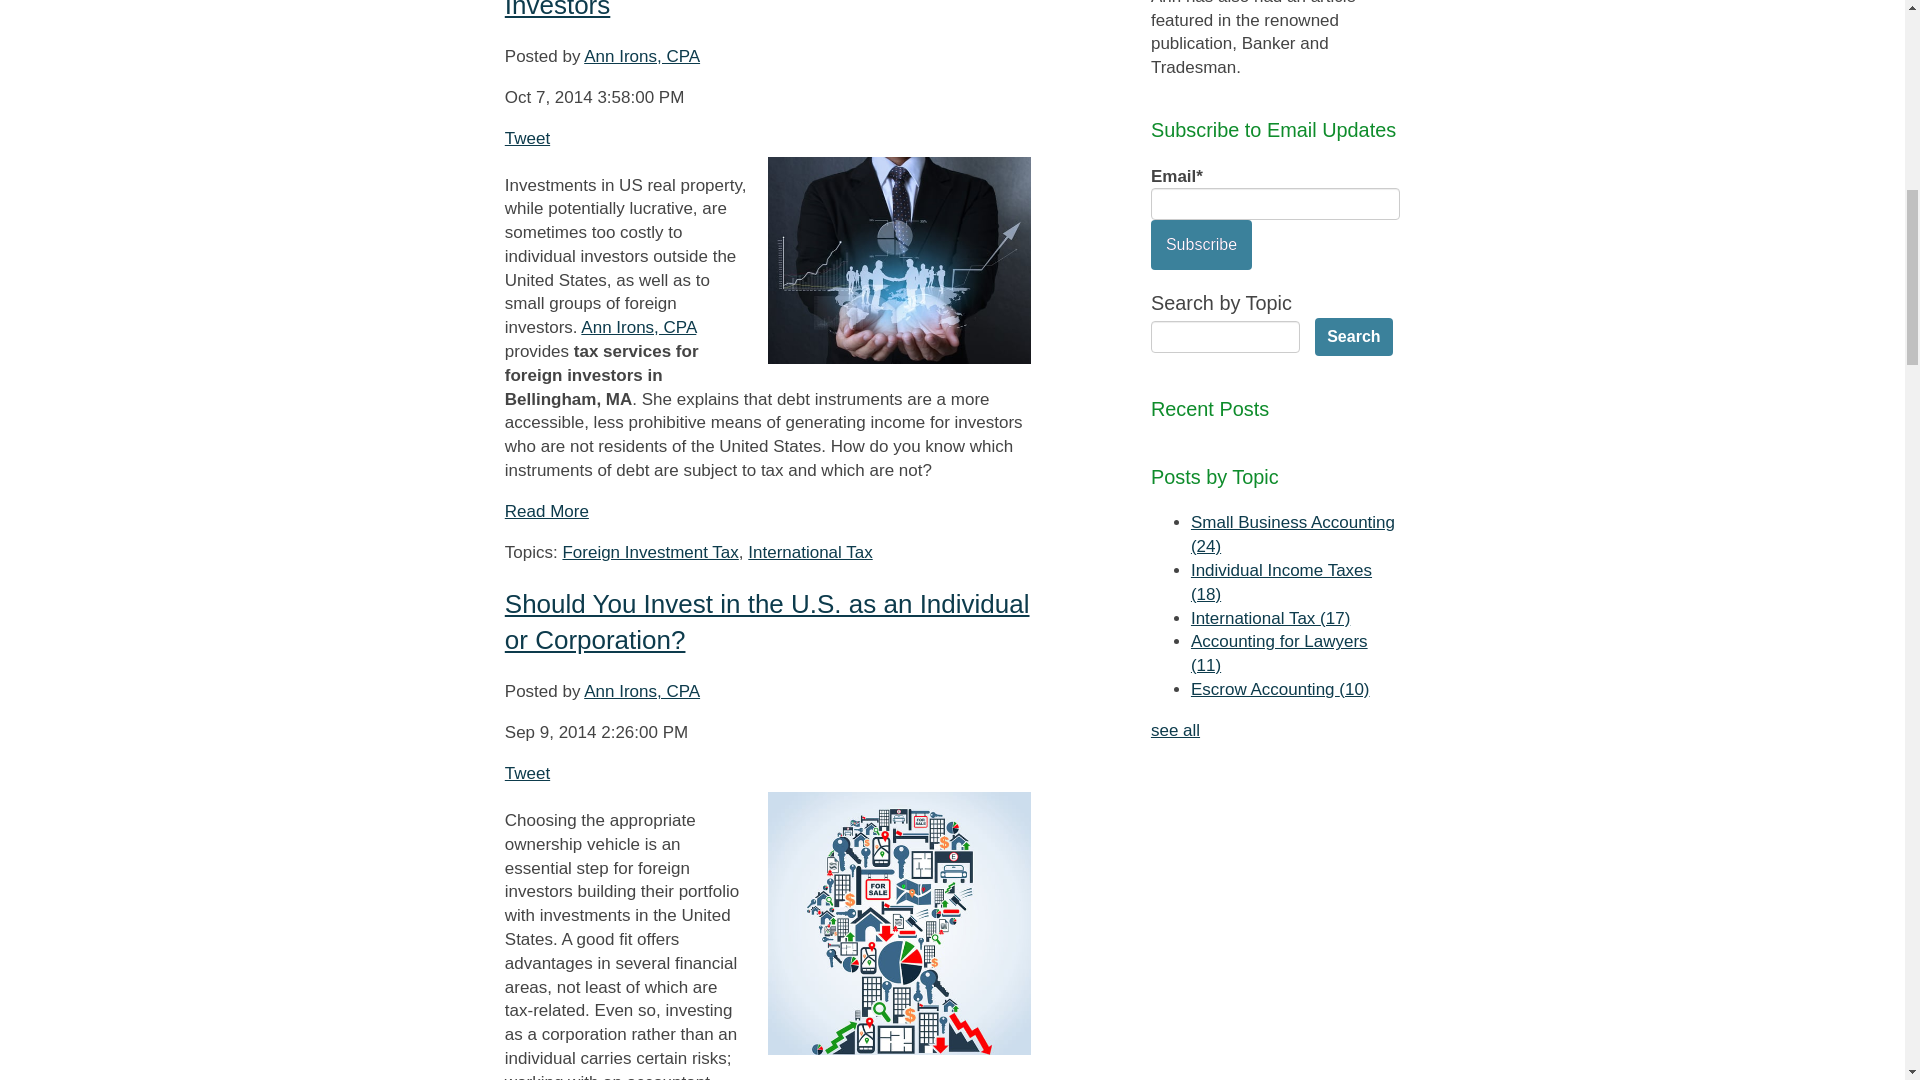 Image resolution: width=1920 pixels, height=1080 pixels. What do you see at coordinates (650, 552) in the screenshot?
I see `Foreign Investment Tax` at bounding box center [650, 552].